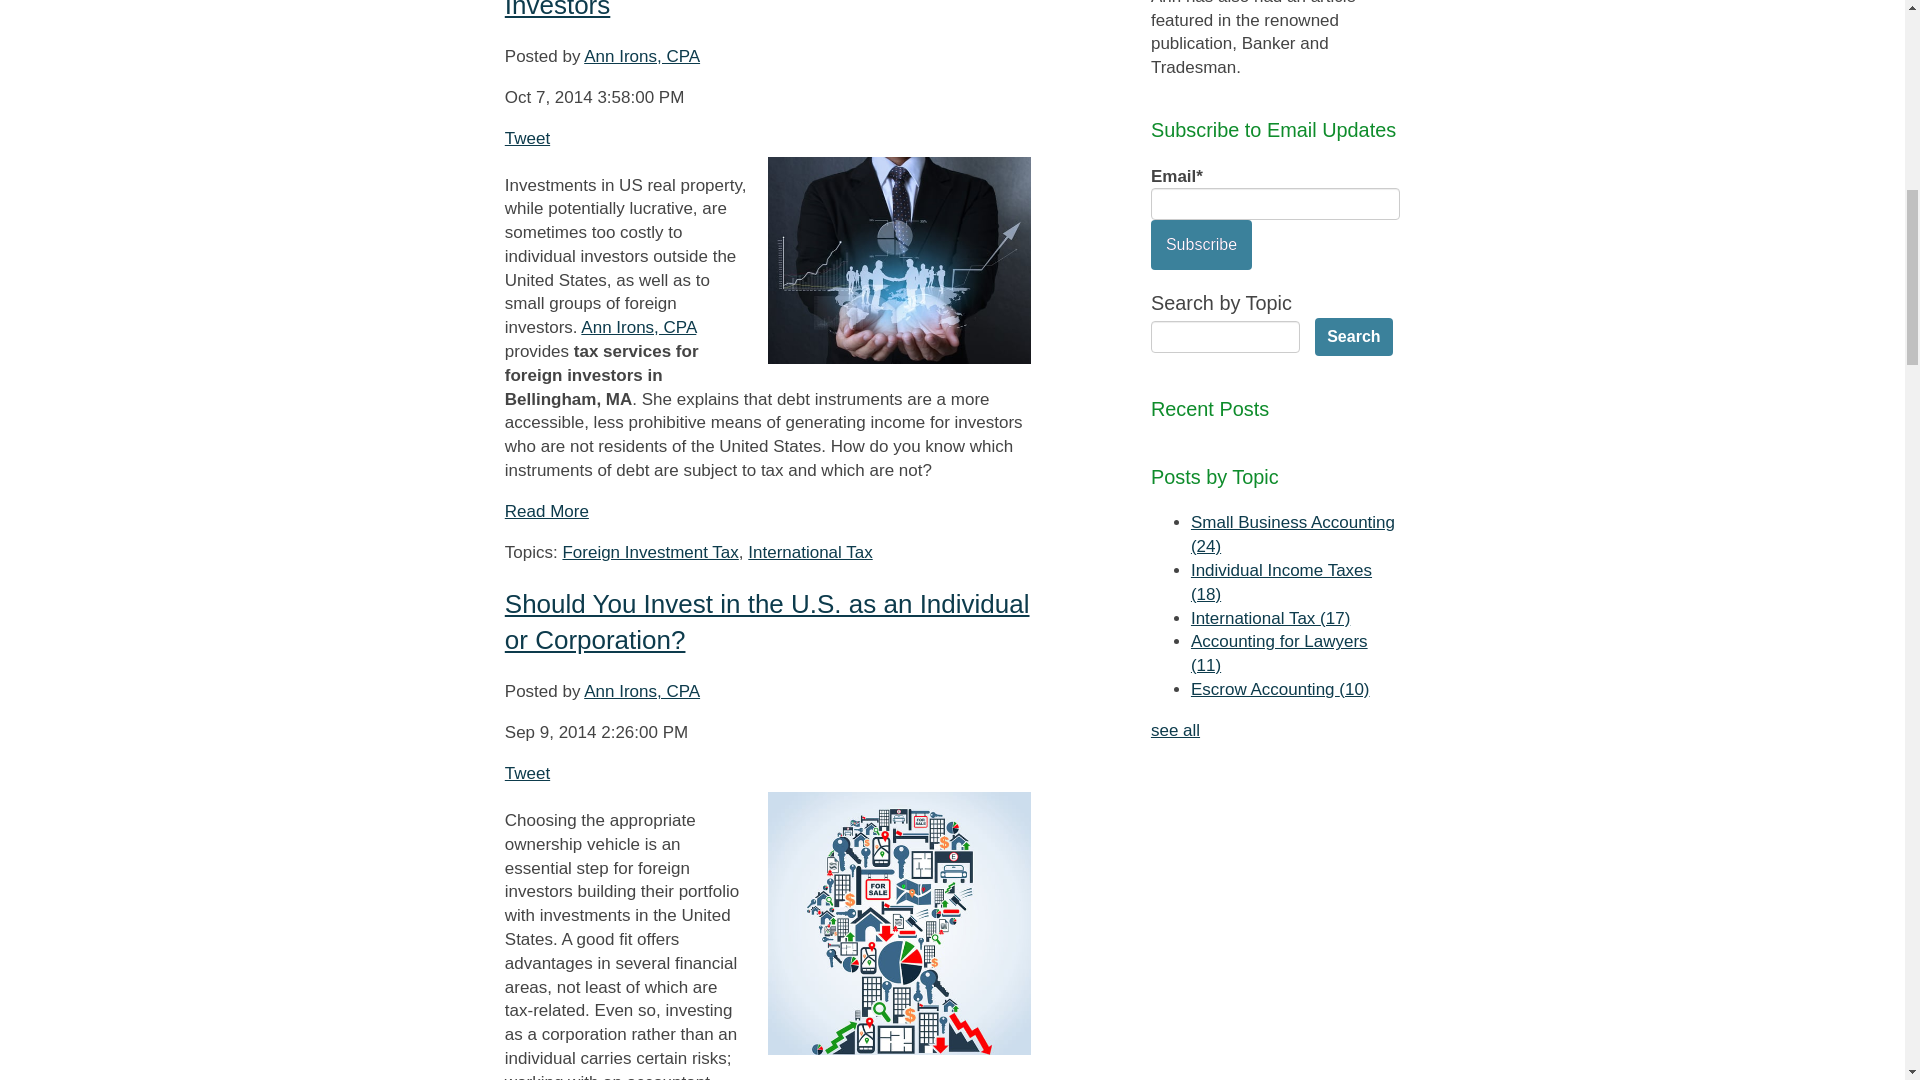 Image resolution: width=1920 pixels, height=1080 pixels. What do you see at coordinates (650, 552) in the screenshot?
I see `Foreign Investment Tax` at bounding box center [650, 552].